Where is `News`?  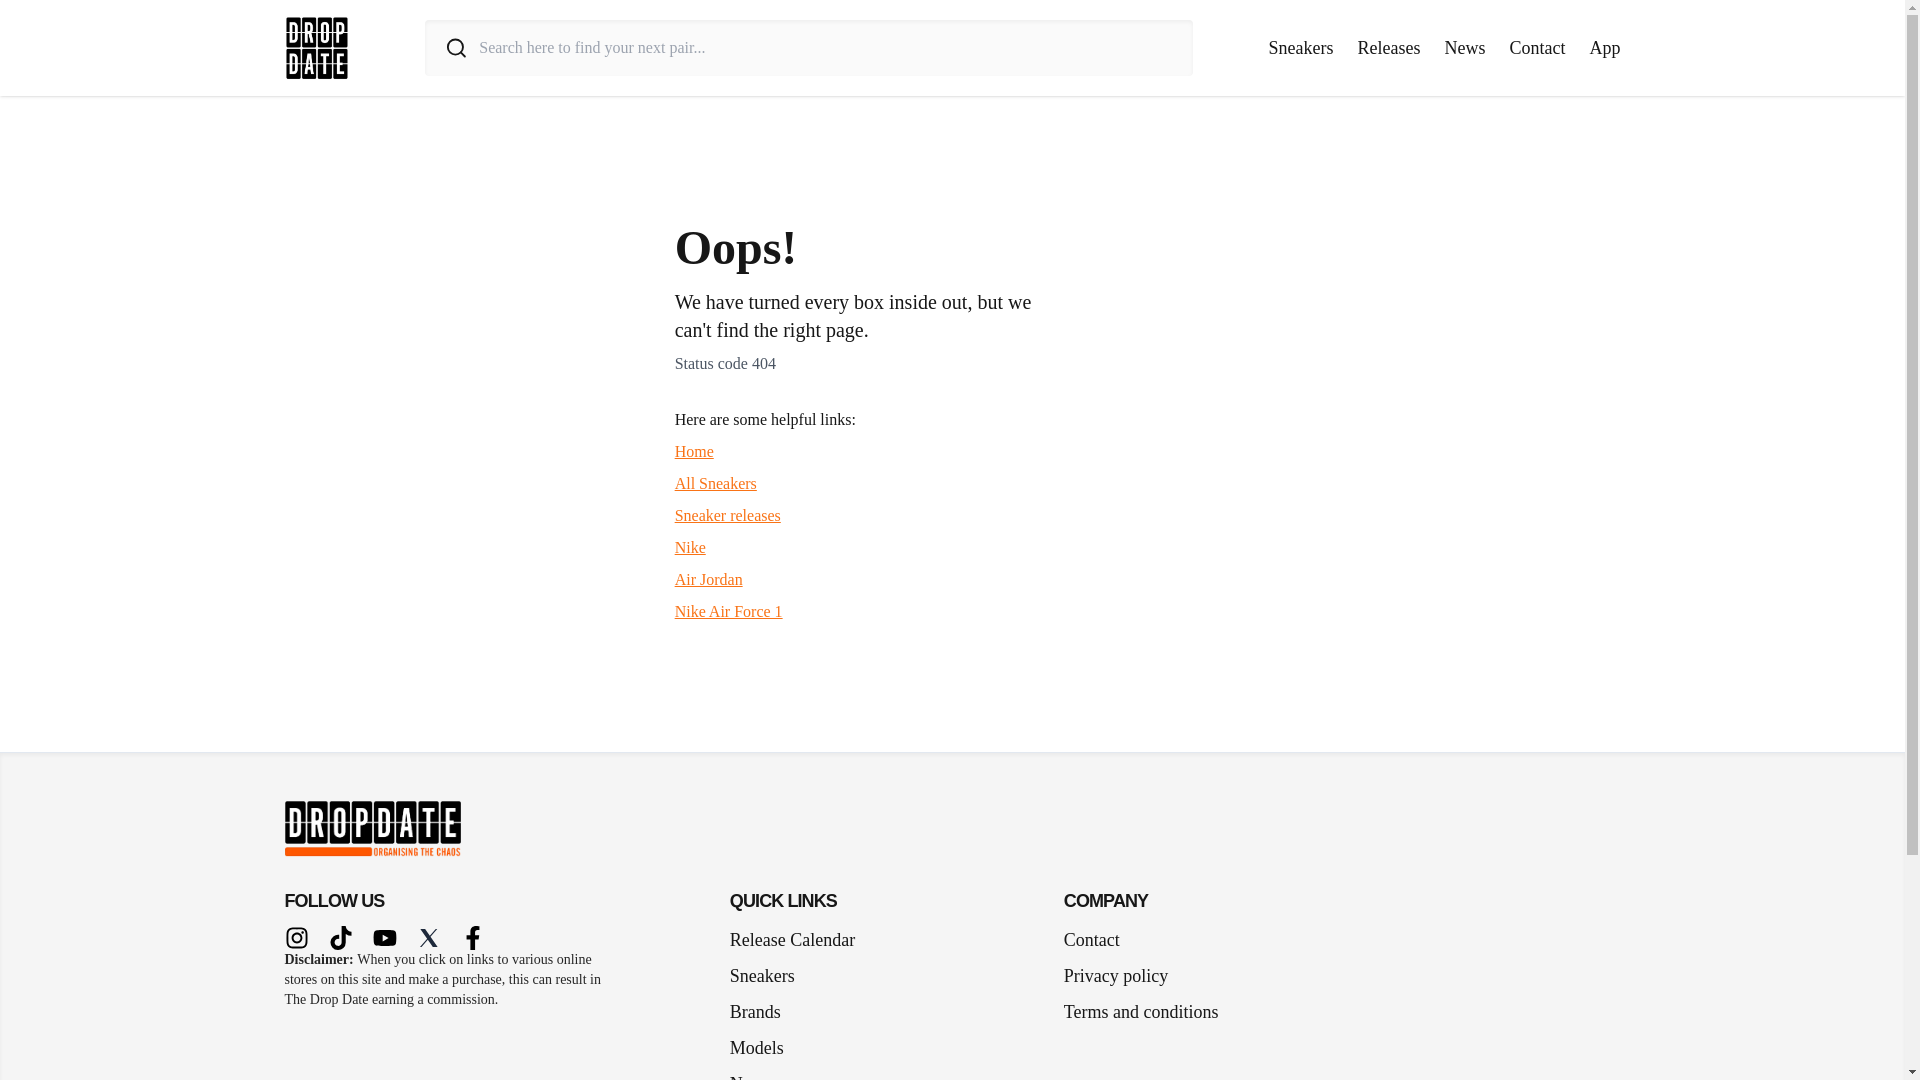 News is located at coordinates (758, 1069).